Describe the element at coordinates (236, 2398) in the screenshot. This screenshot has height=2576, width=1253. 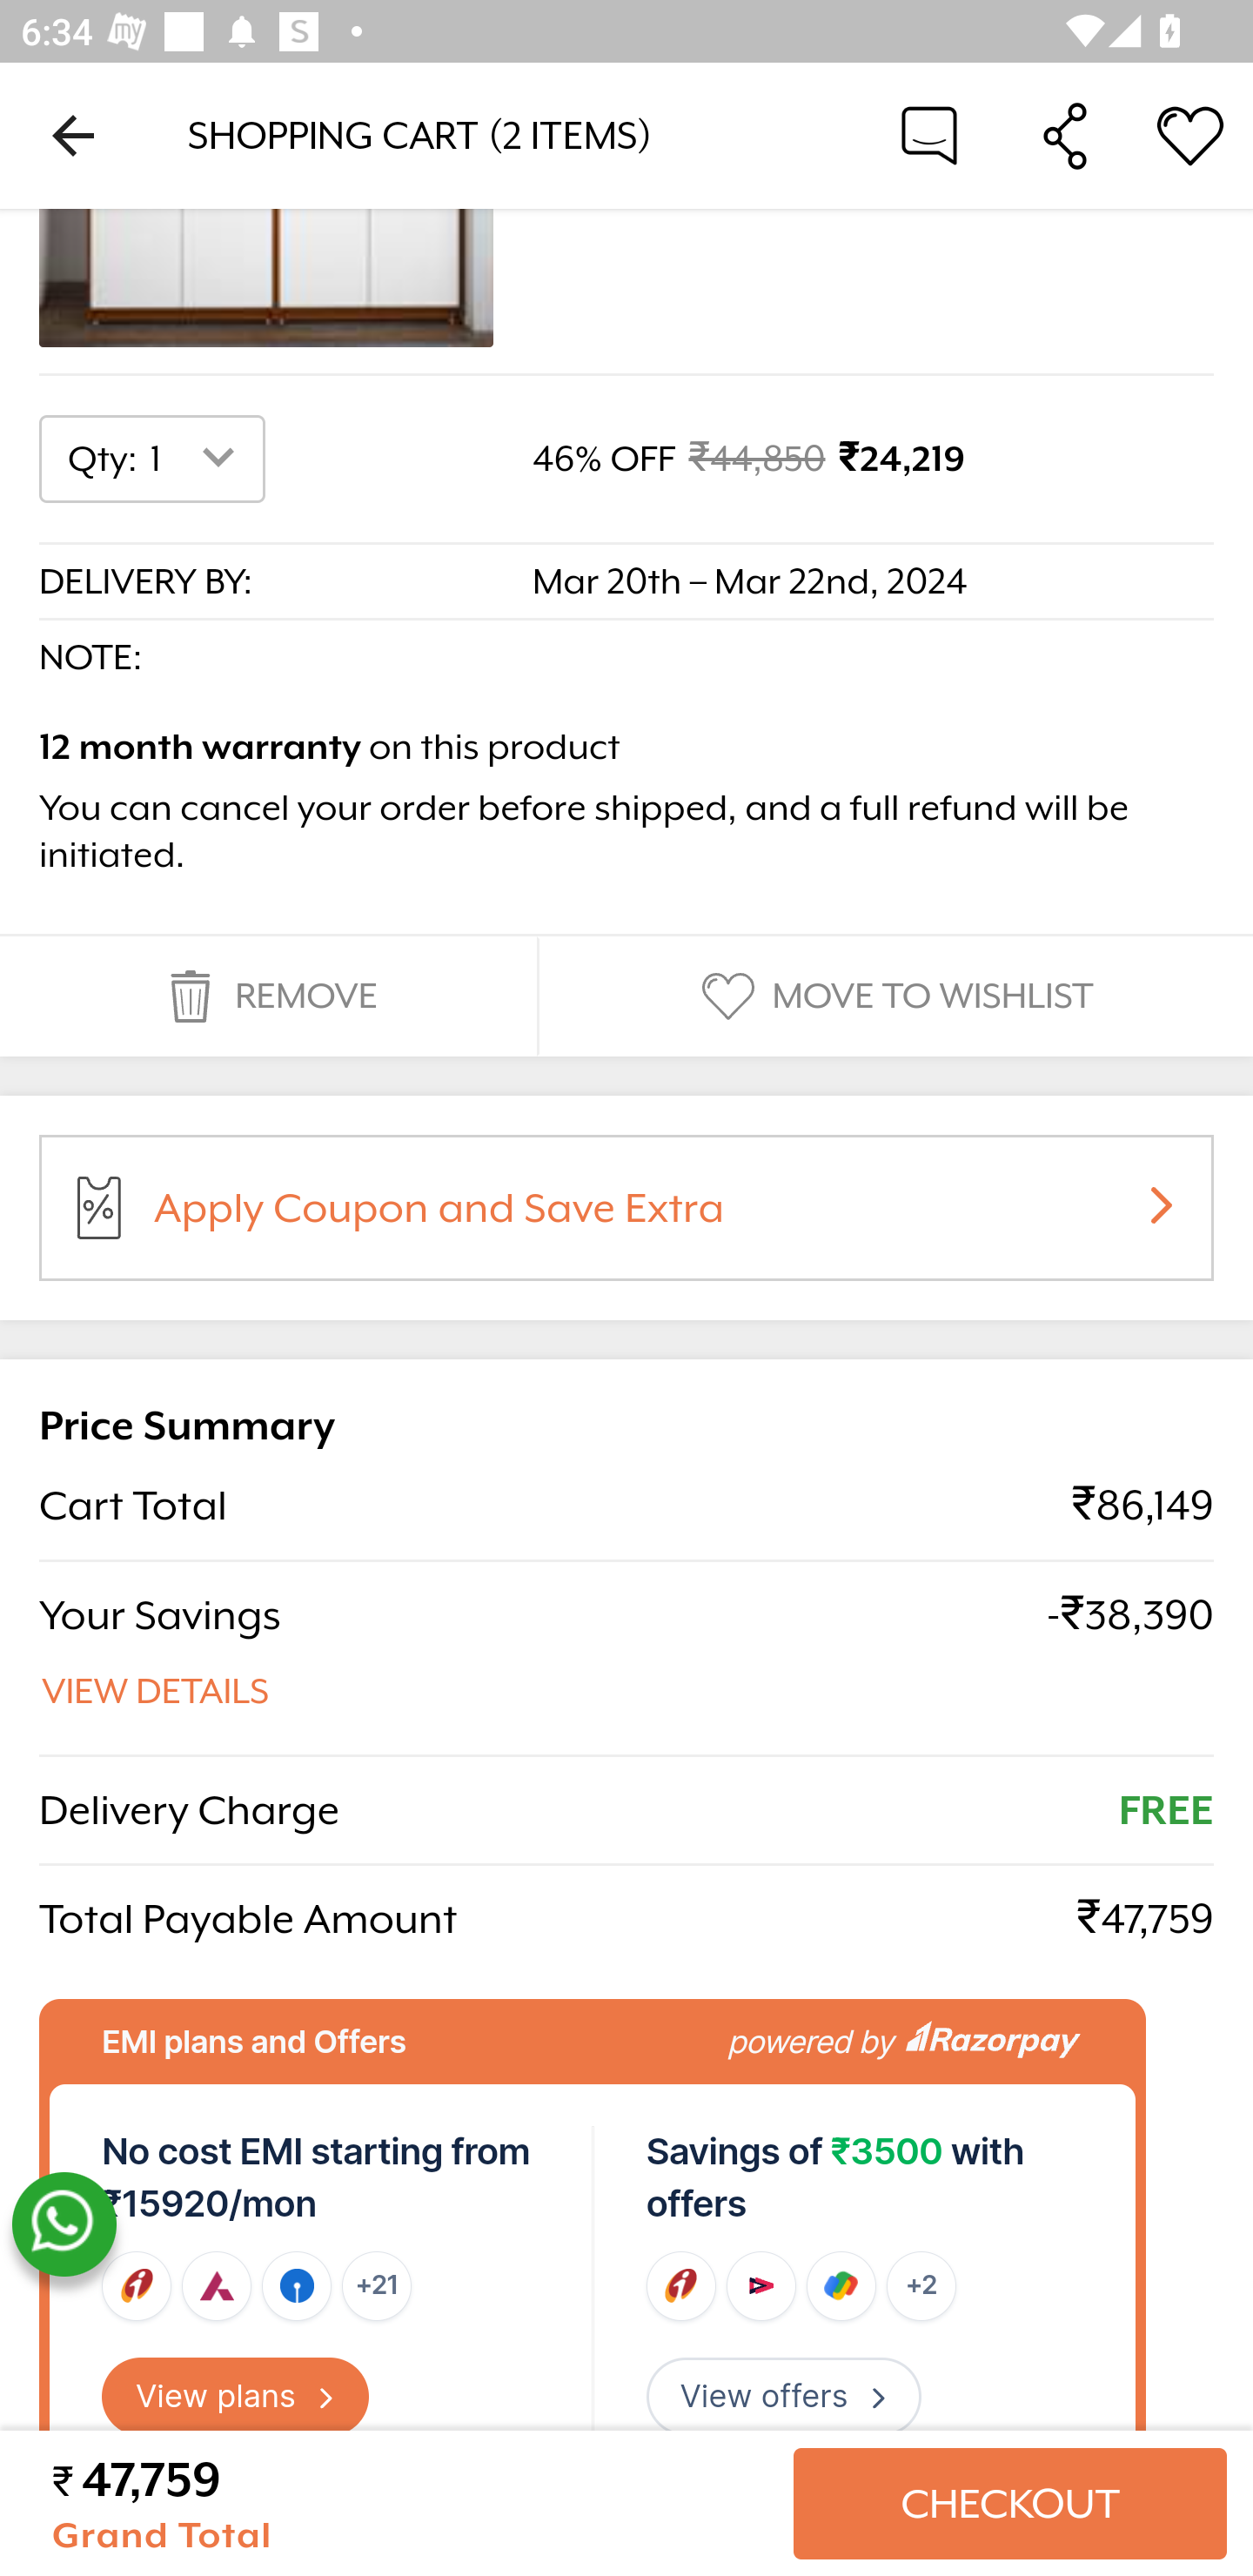
I see `View plans` at that location.